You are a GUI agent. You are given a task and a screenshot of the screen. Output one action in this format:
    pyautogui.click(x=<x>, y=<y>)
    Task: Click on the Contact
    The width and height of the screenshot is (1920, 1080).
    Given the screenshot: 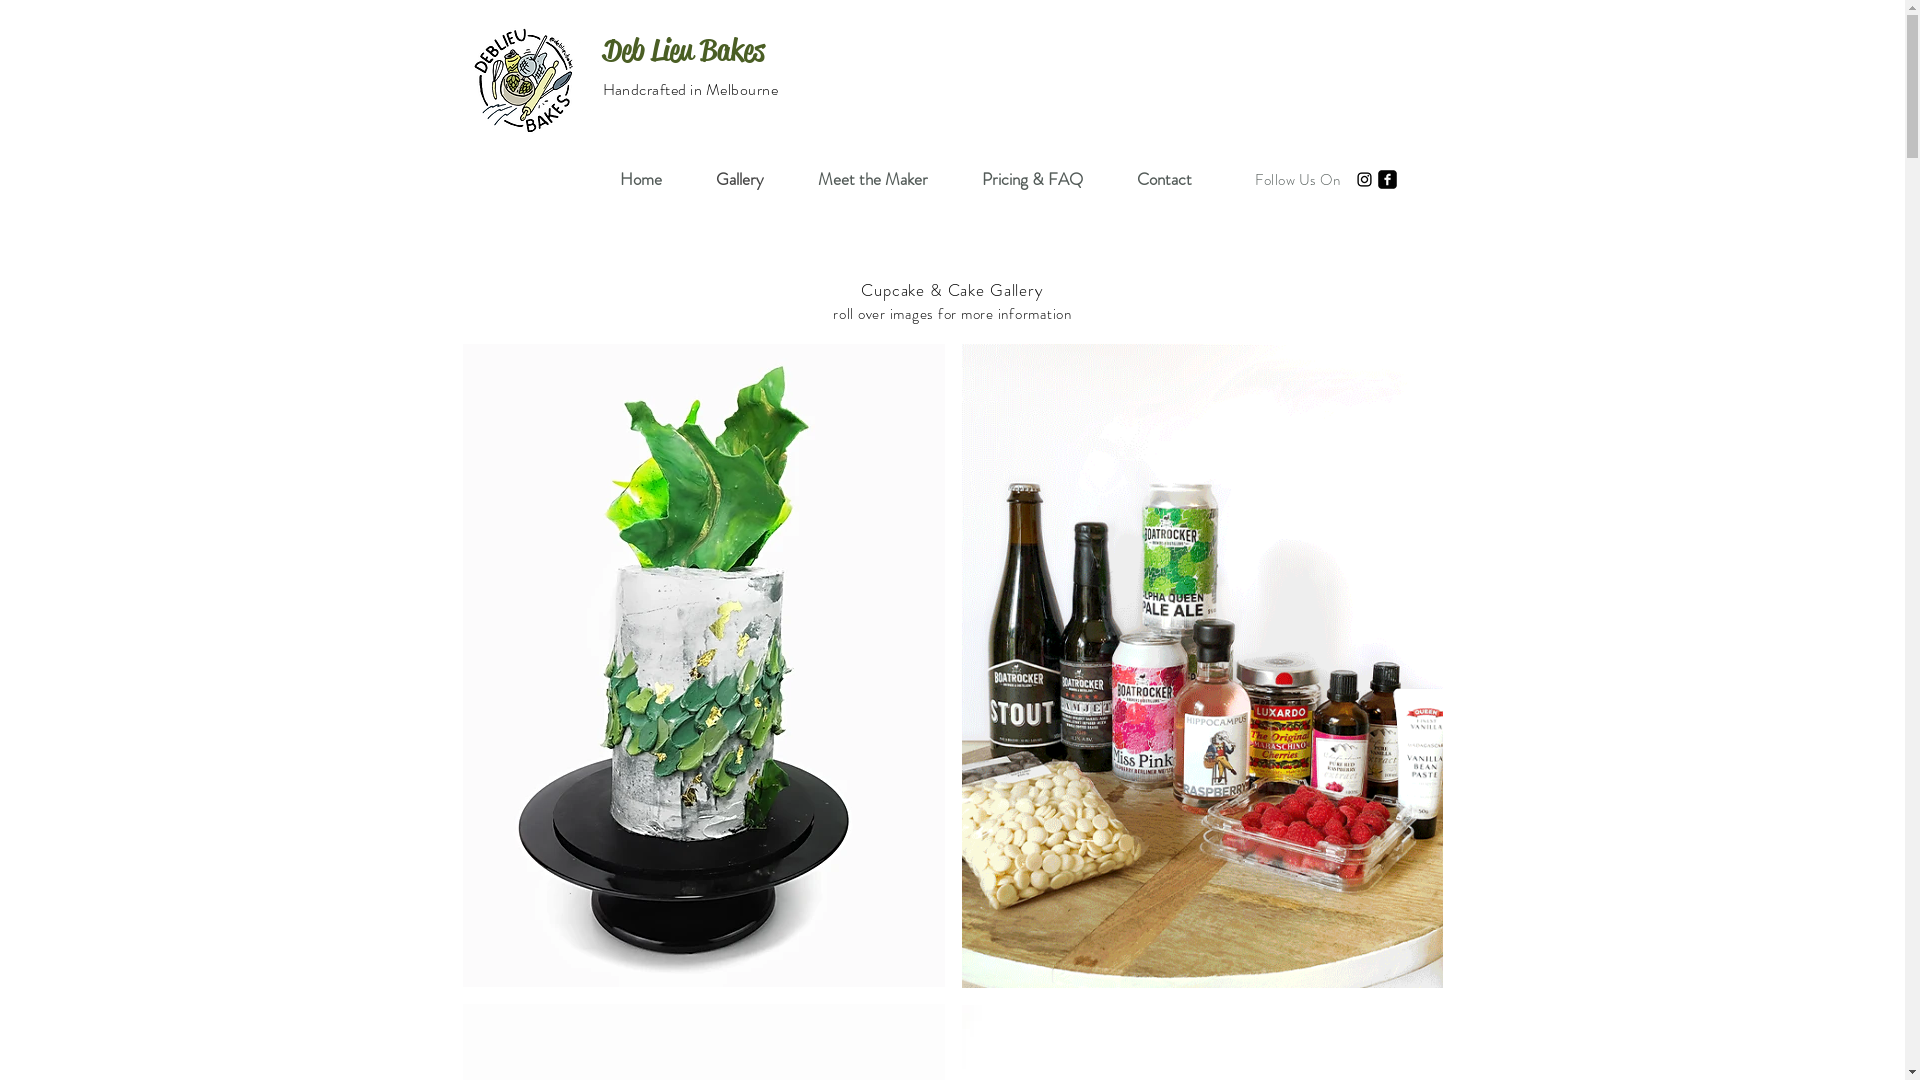 What is the action you would take?
    pyautogui.click(x=1164, y=180)
    